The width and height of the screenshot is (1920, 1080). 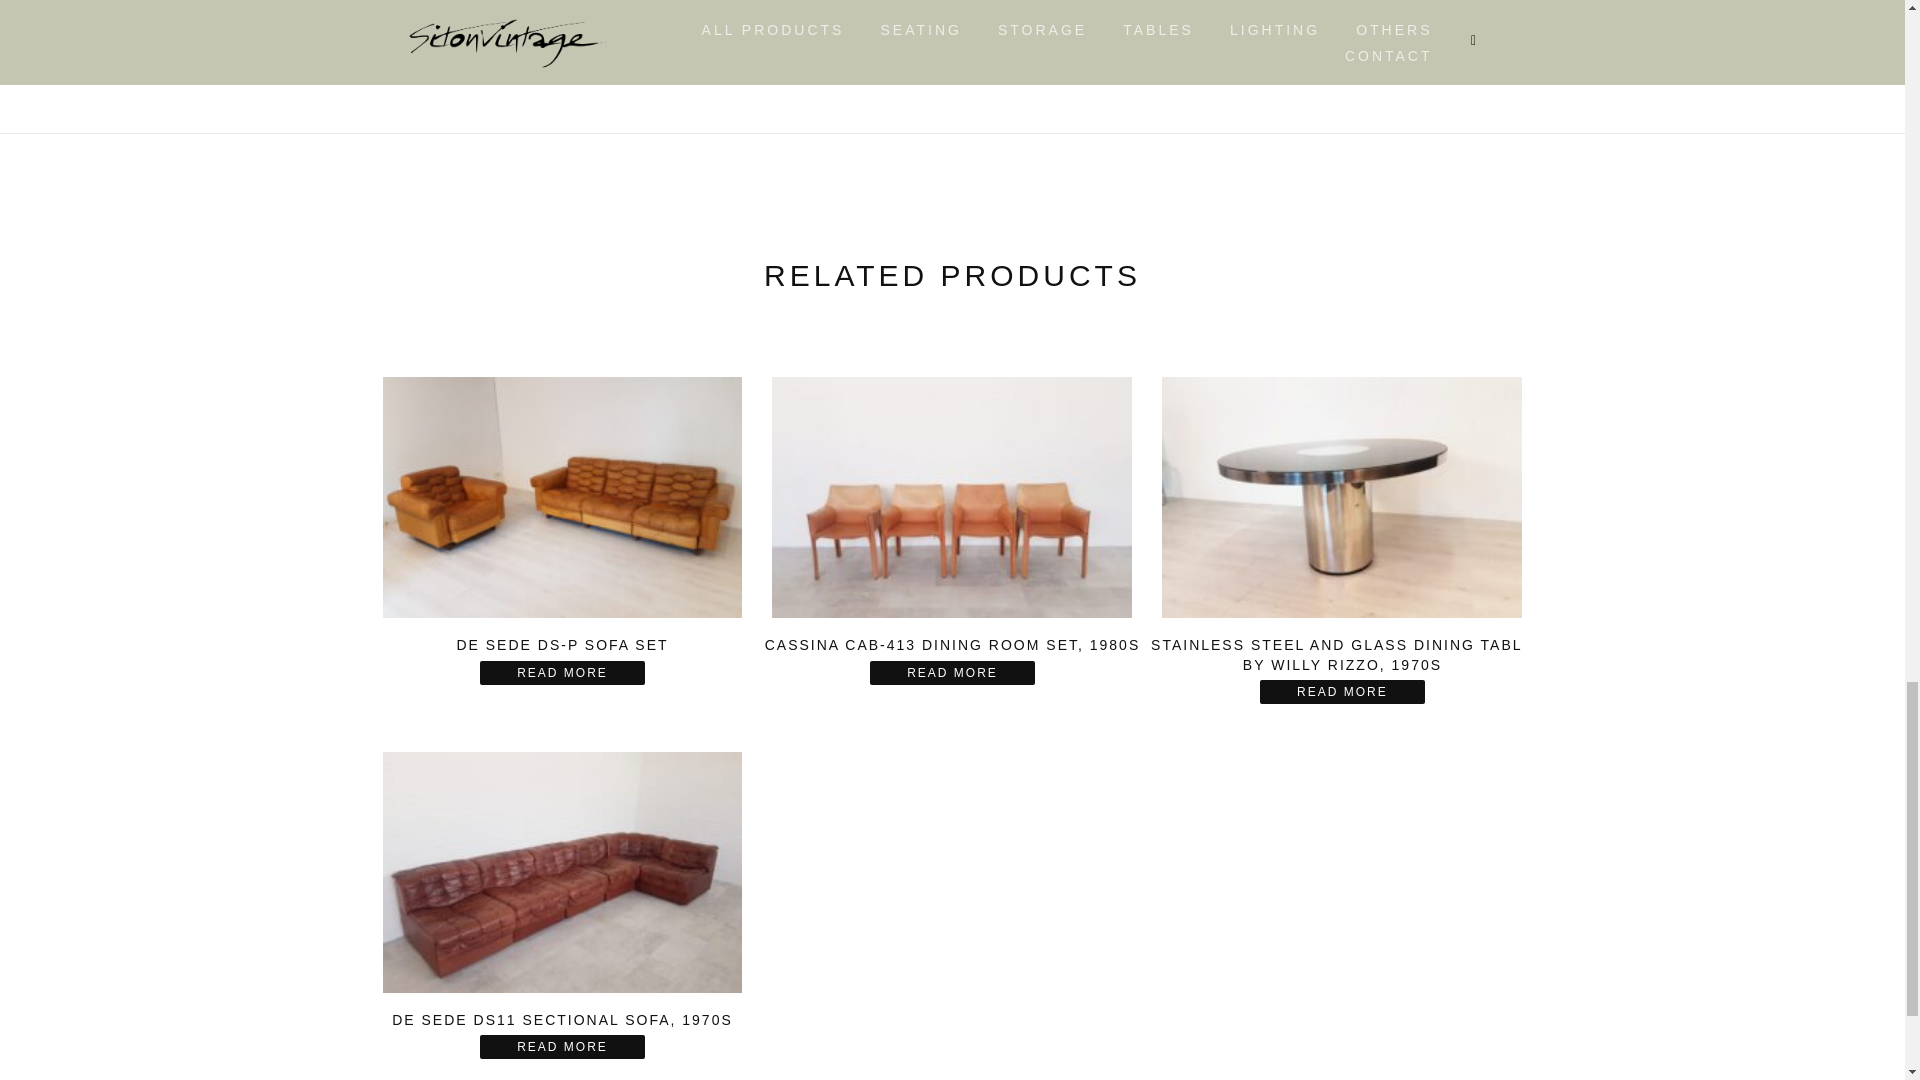 I want to click on READ MORE, so click(x=952, y=672).